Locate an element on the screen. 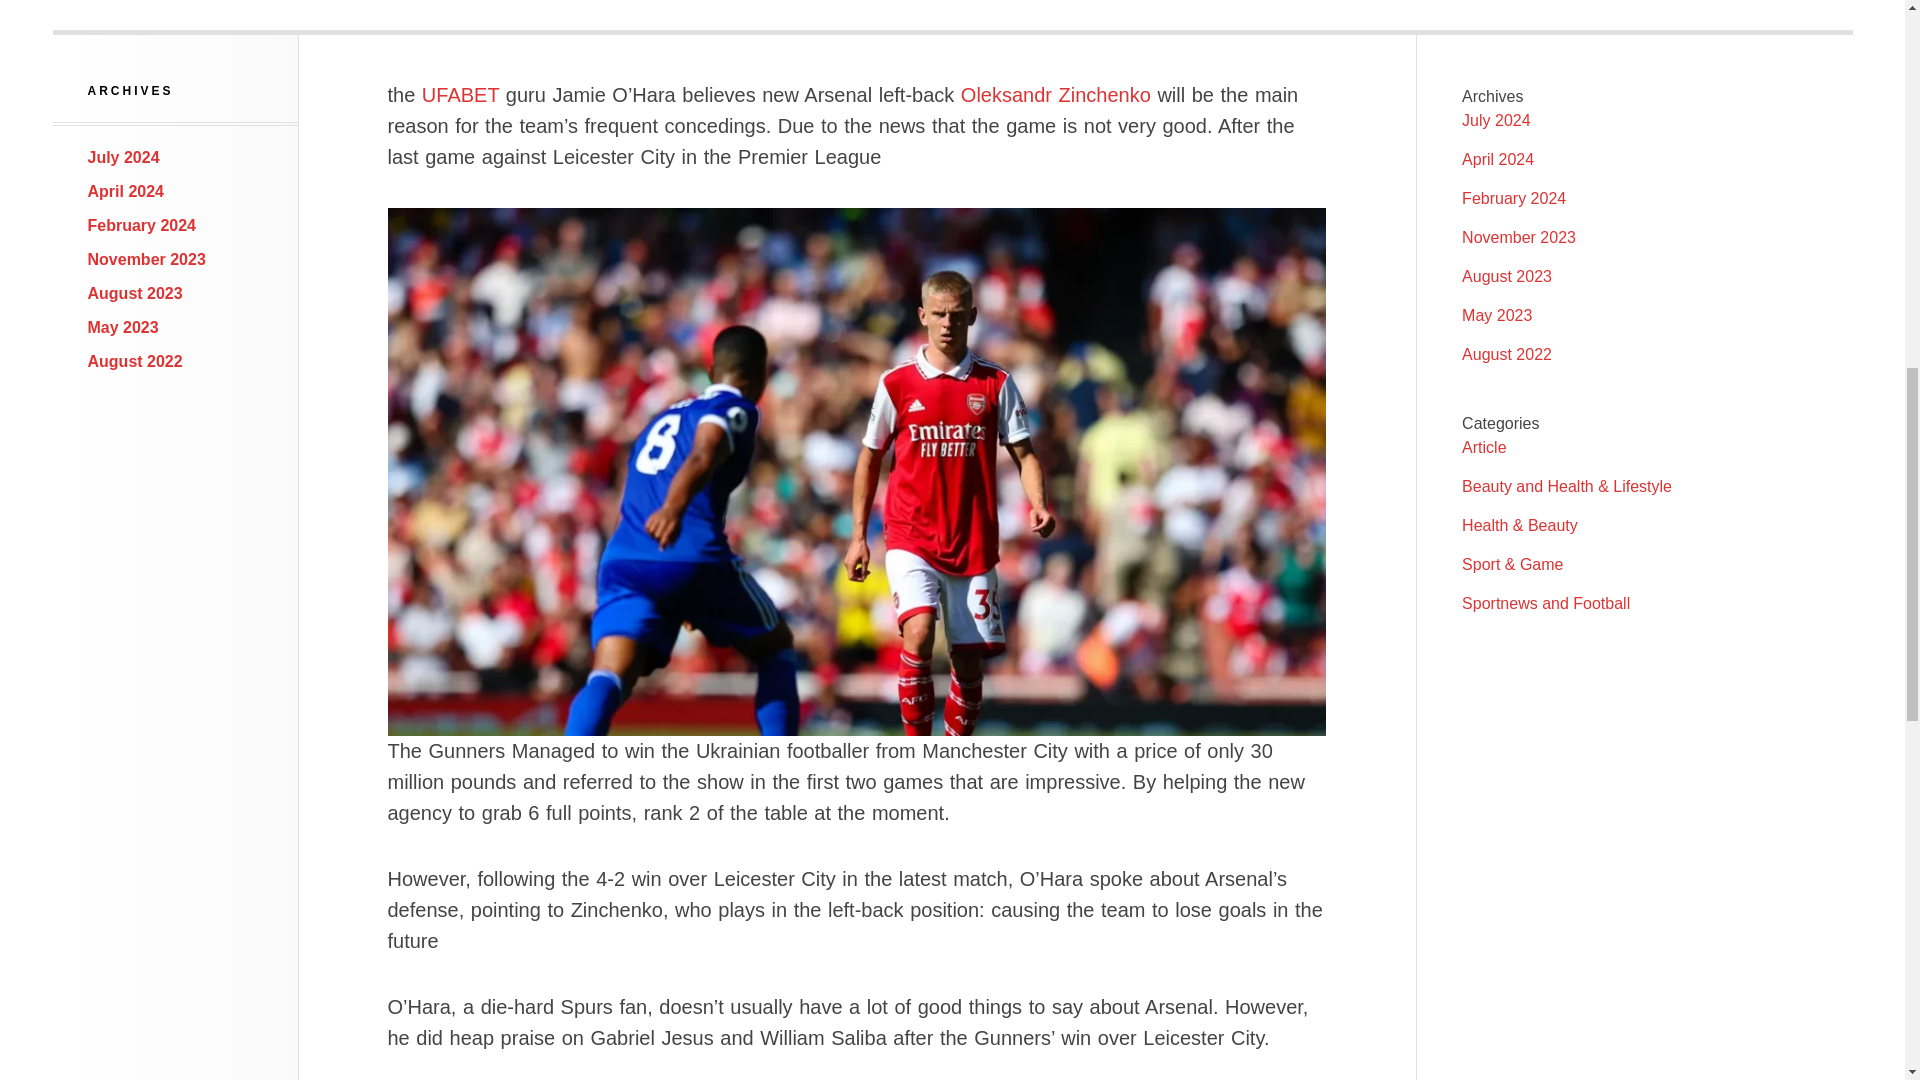 The image size is (1920, 1080). November 2023 is located at coordinates (146, 258).